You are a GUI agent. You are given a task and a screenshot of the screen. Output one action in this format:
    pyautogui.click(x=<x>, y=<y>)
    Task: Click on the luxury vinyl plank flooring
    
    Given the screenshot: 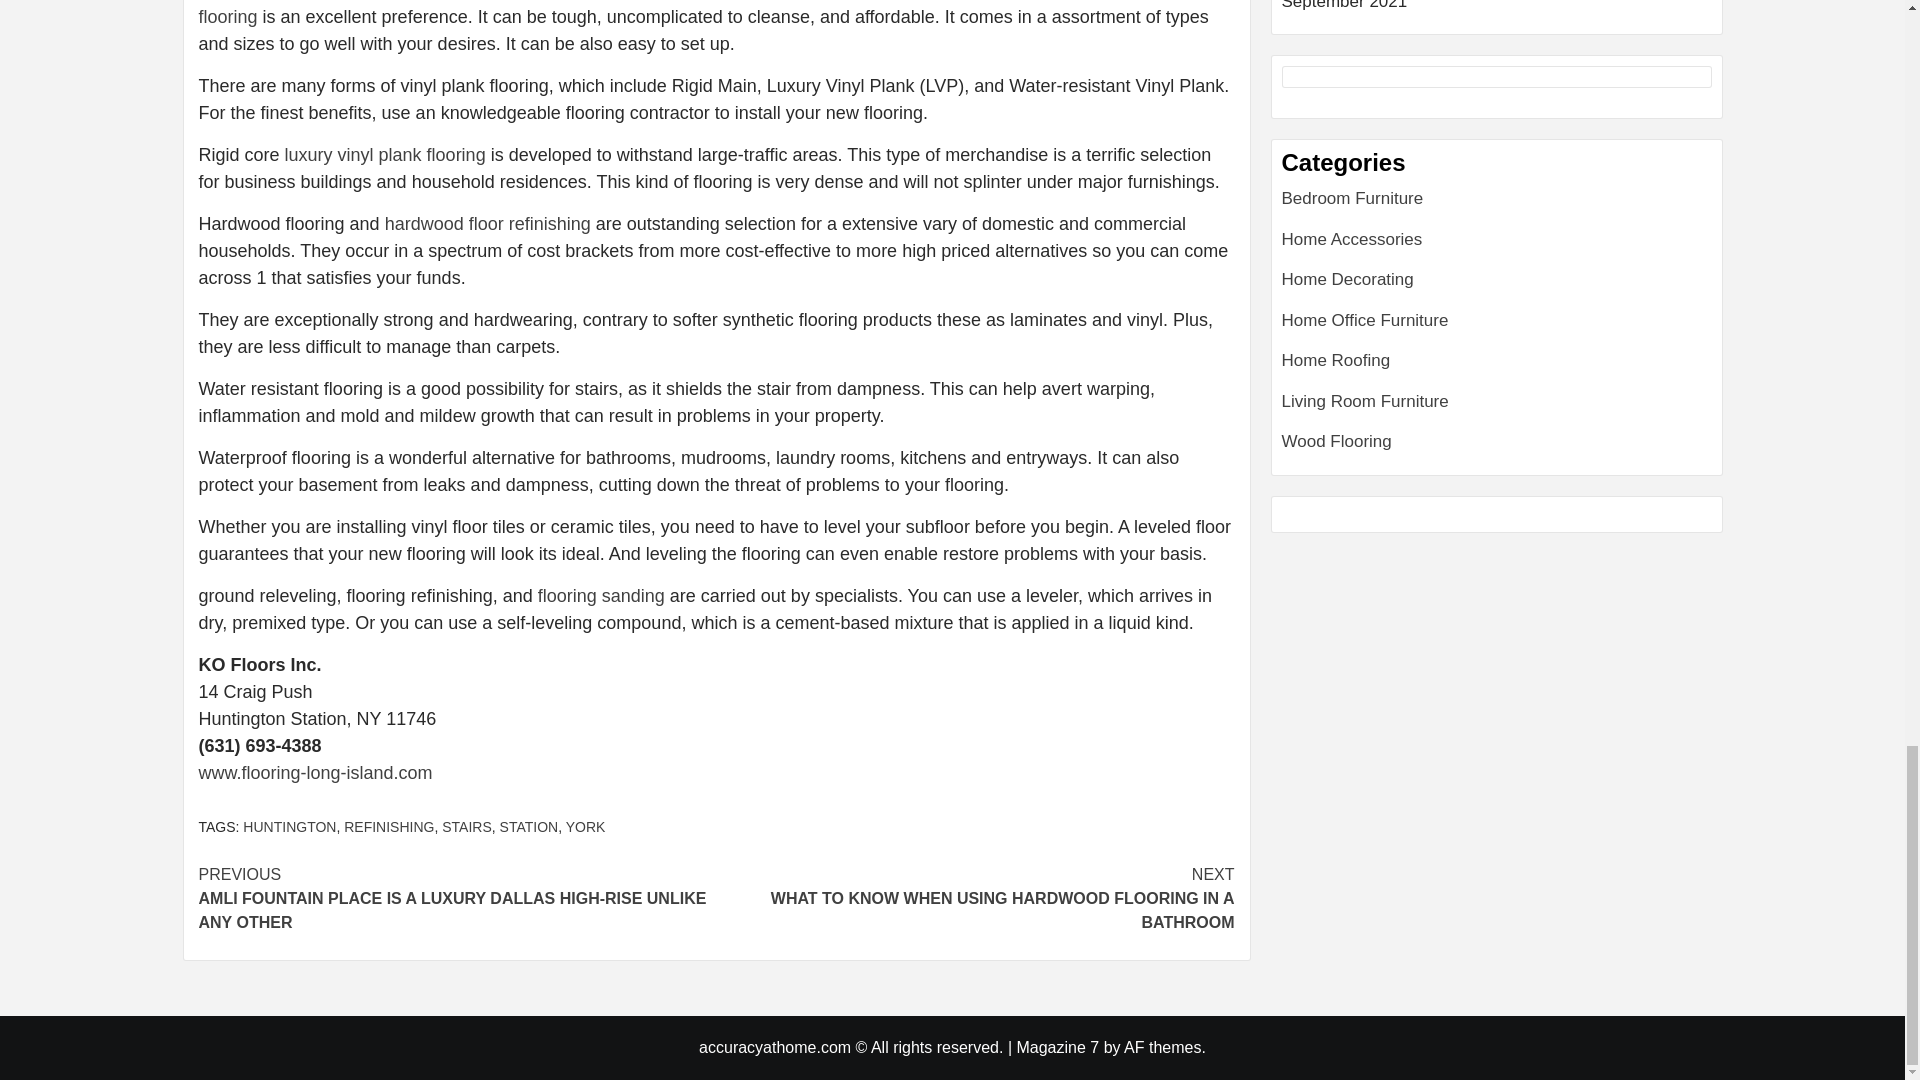 What is the action you would take?
    pyautogui.click(x=384, y=154)
    